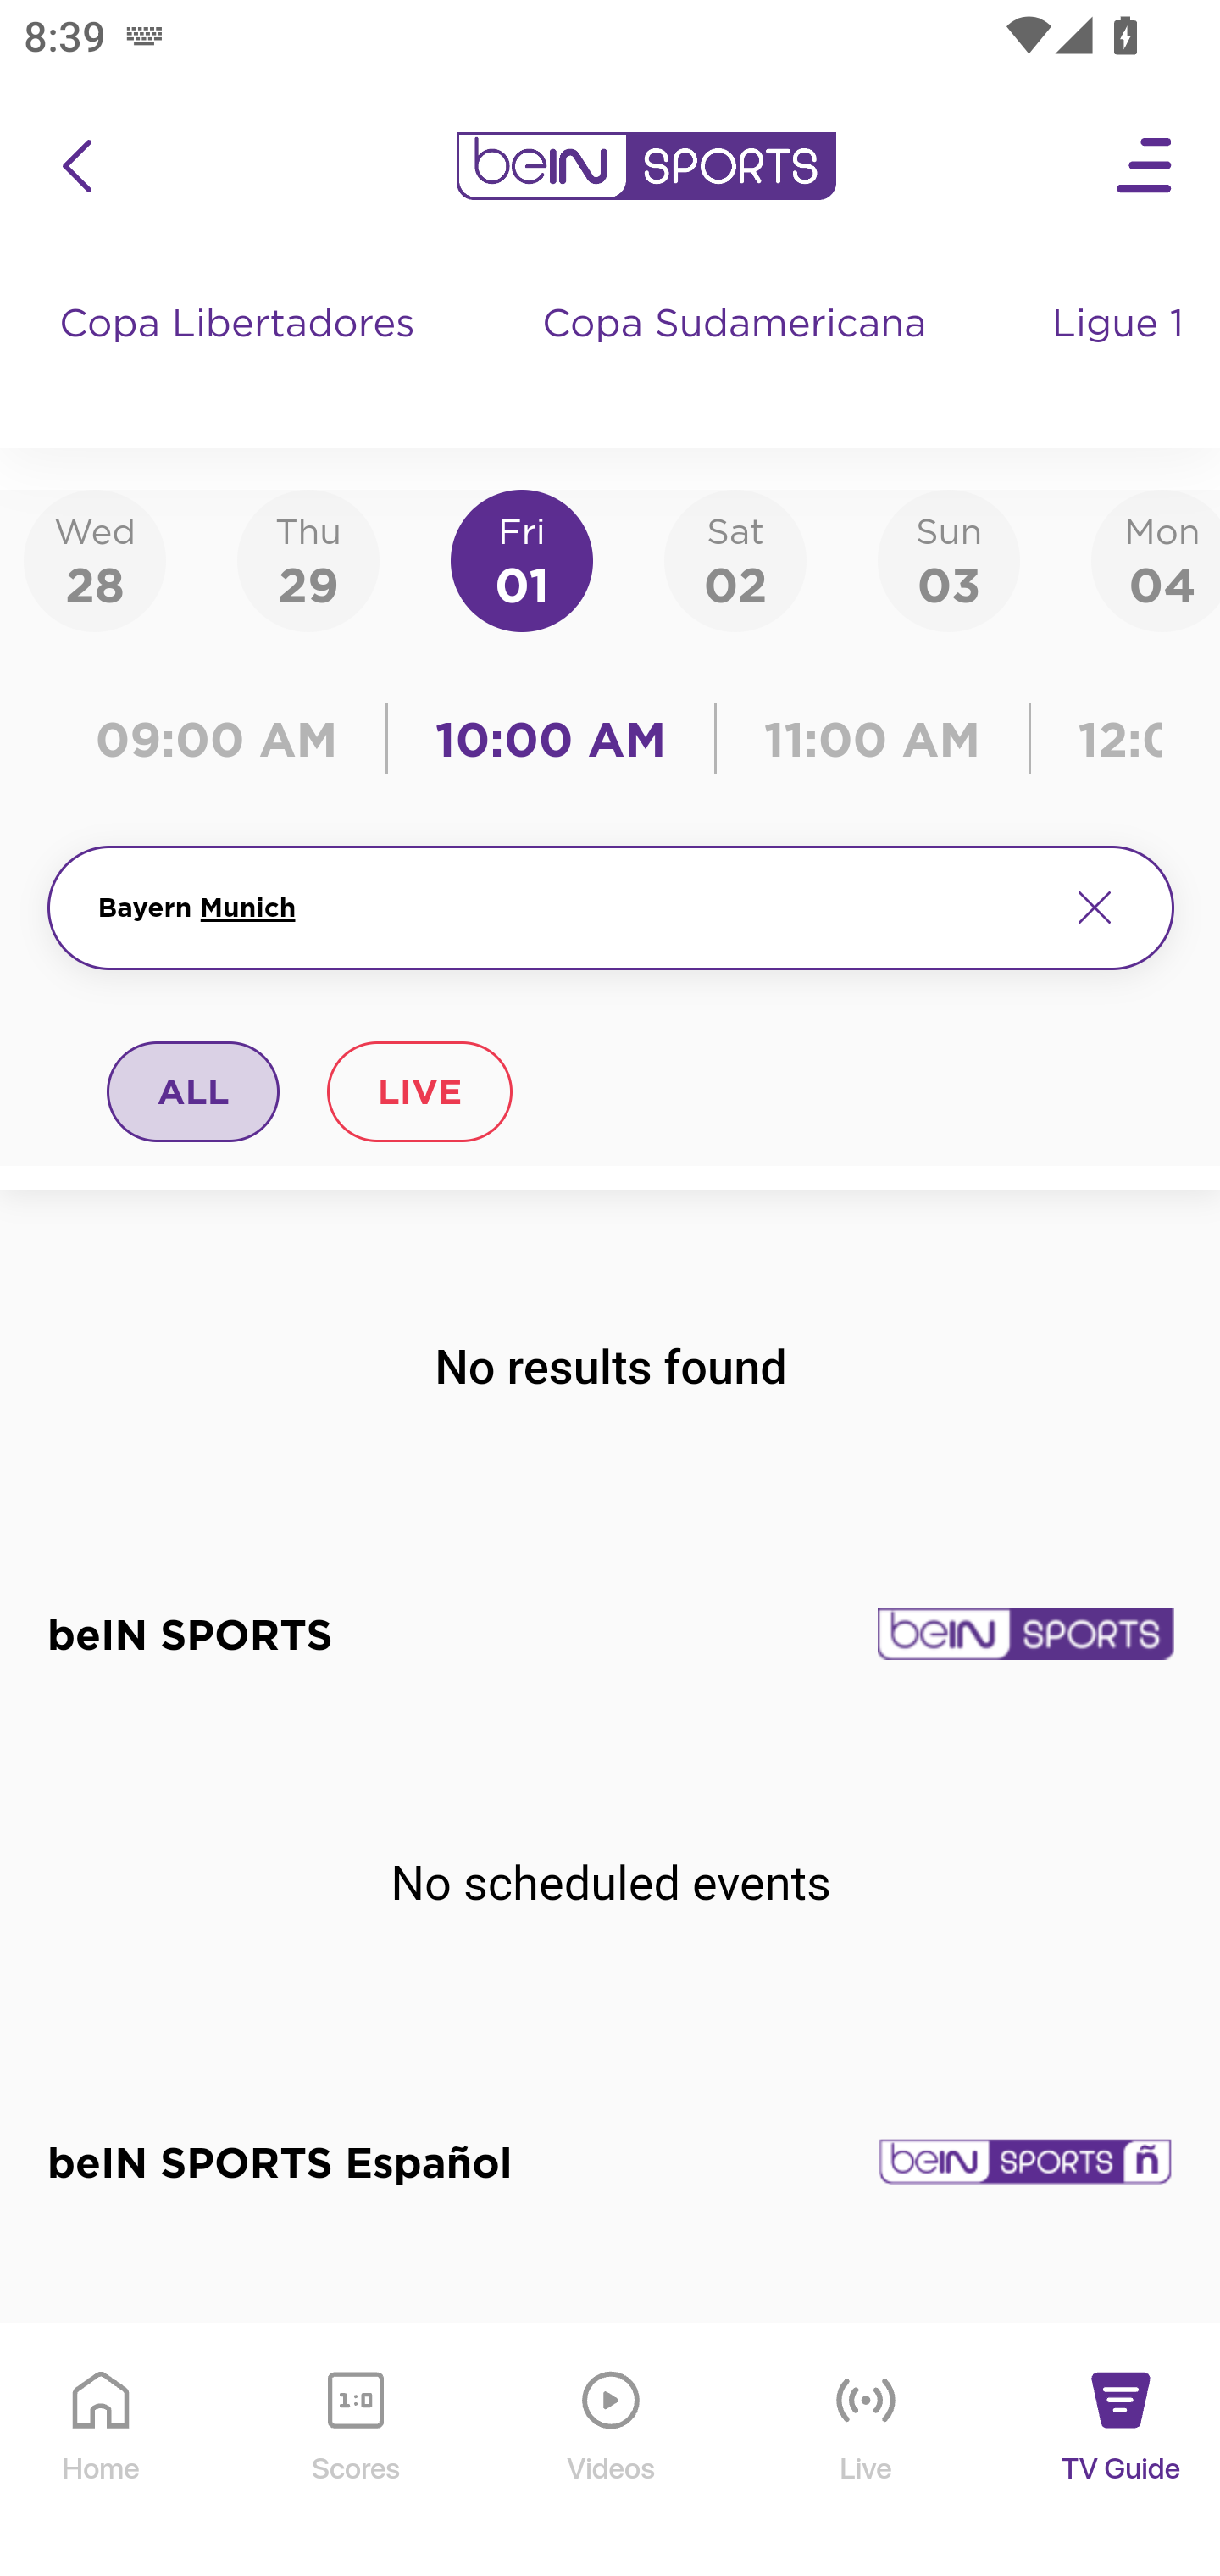 Image resolution: width=1220 pixels, height=2576 pixels. Describe the element at coordinates (735, 559) in the screenshot. I see `Sat02` at that location.